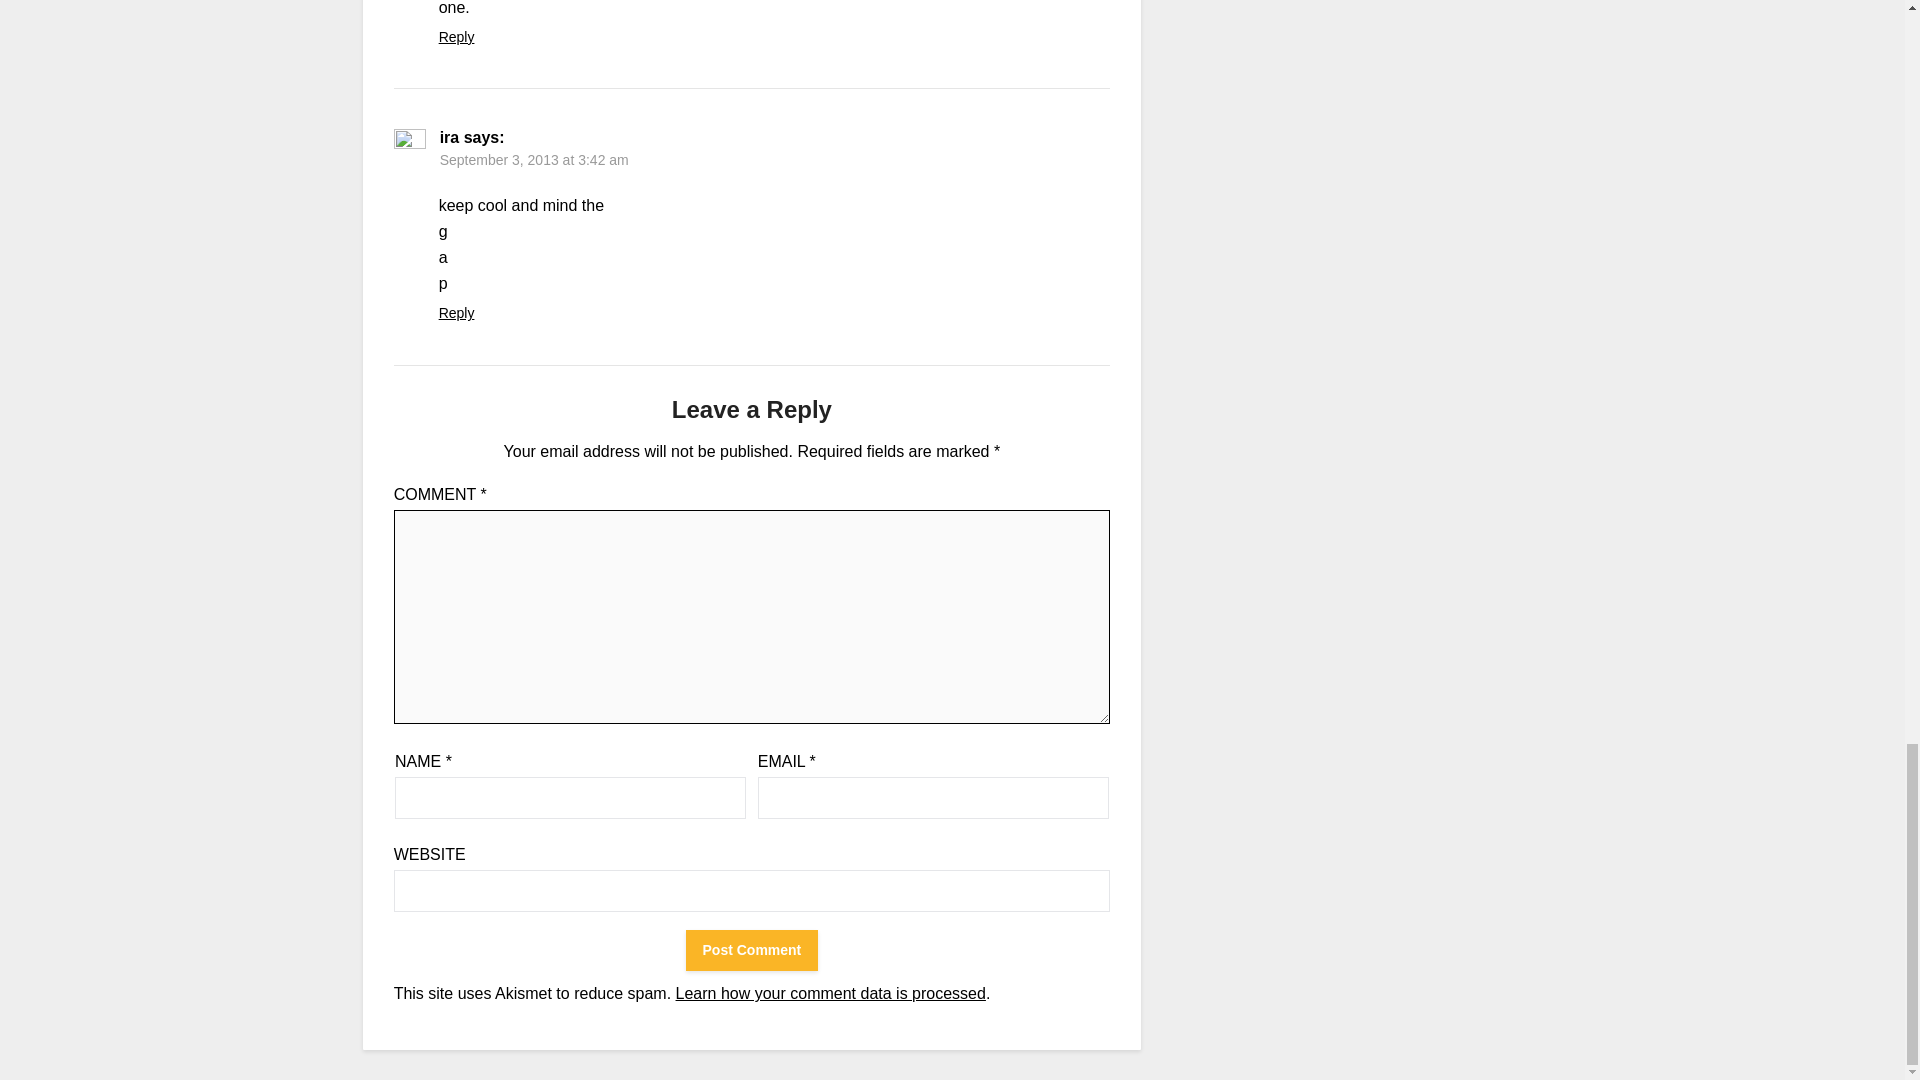  I want to click on Learn how your comment data is processed, so click(830, 993).